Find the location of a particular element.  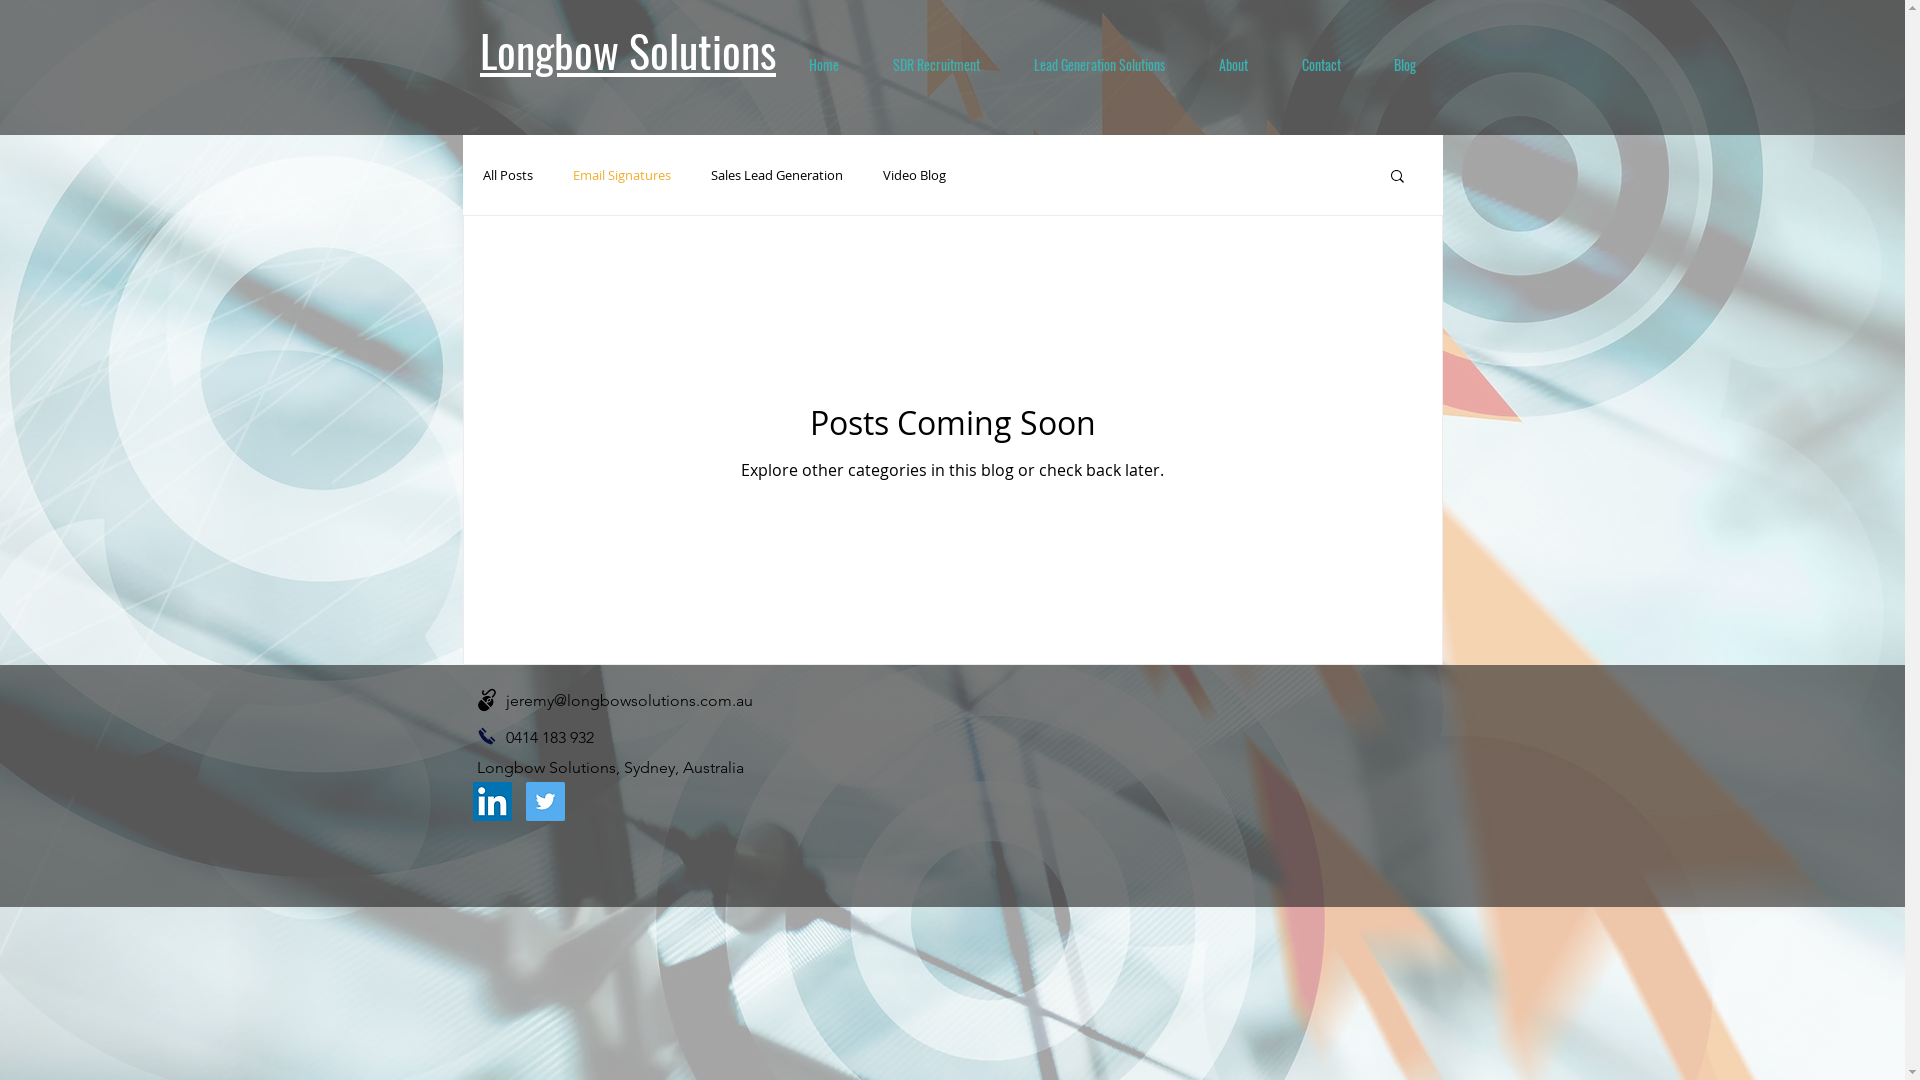

Video Blog is located at coordinates (914, 175).